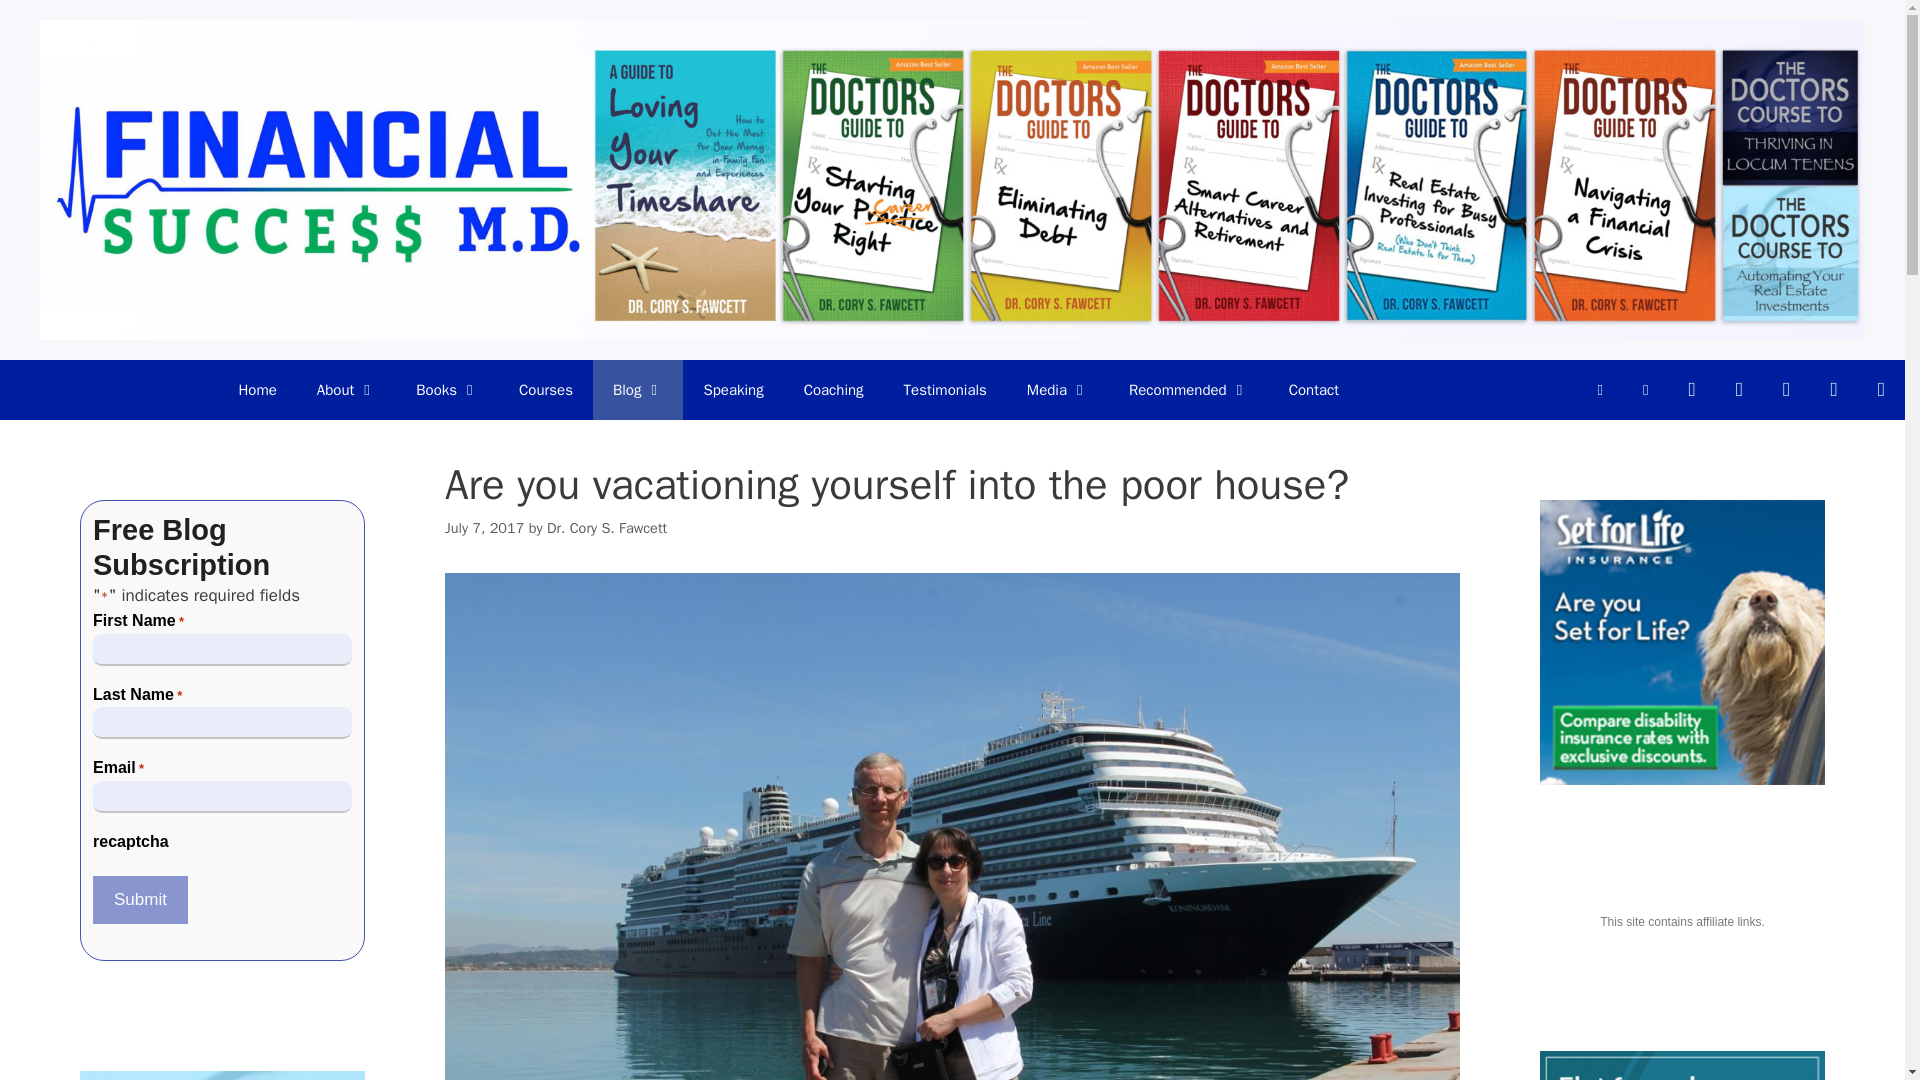 The width and height of the screenshot is (1920, 1080). Describe the element at coordinates (606, 528) in the screenshot. I see `View all posts by Dr. Cory S. Fawcett` at that location.